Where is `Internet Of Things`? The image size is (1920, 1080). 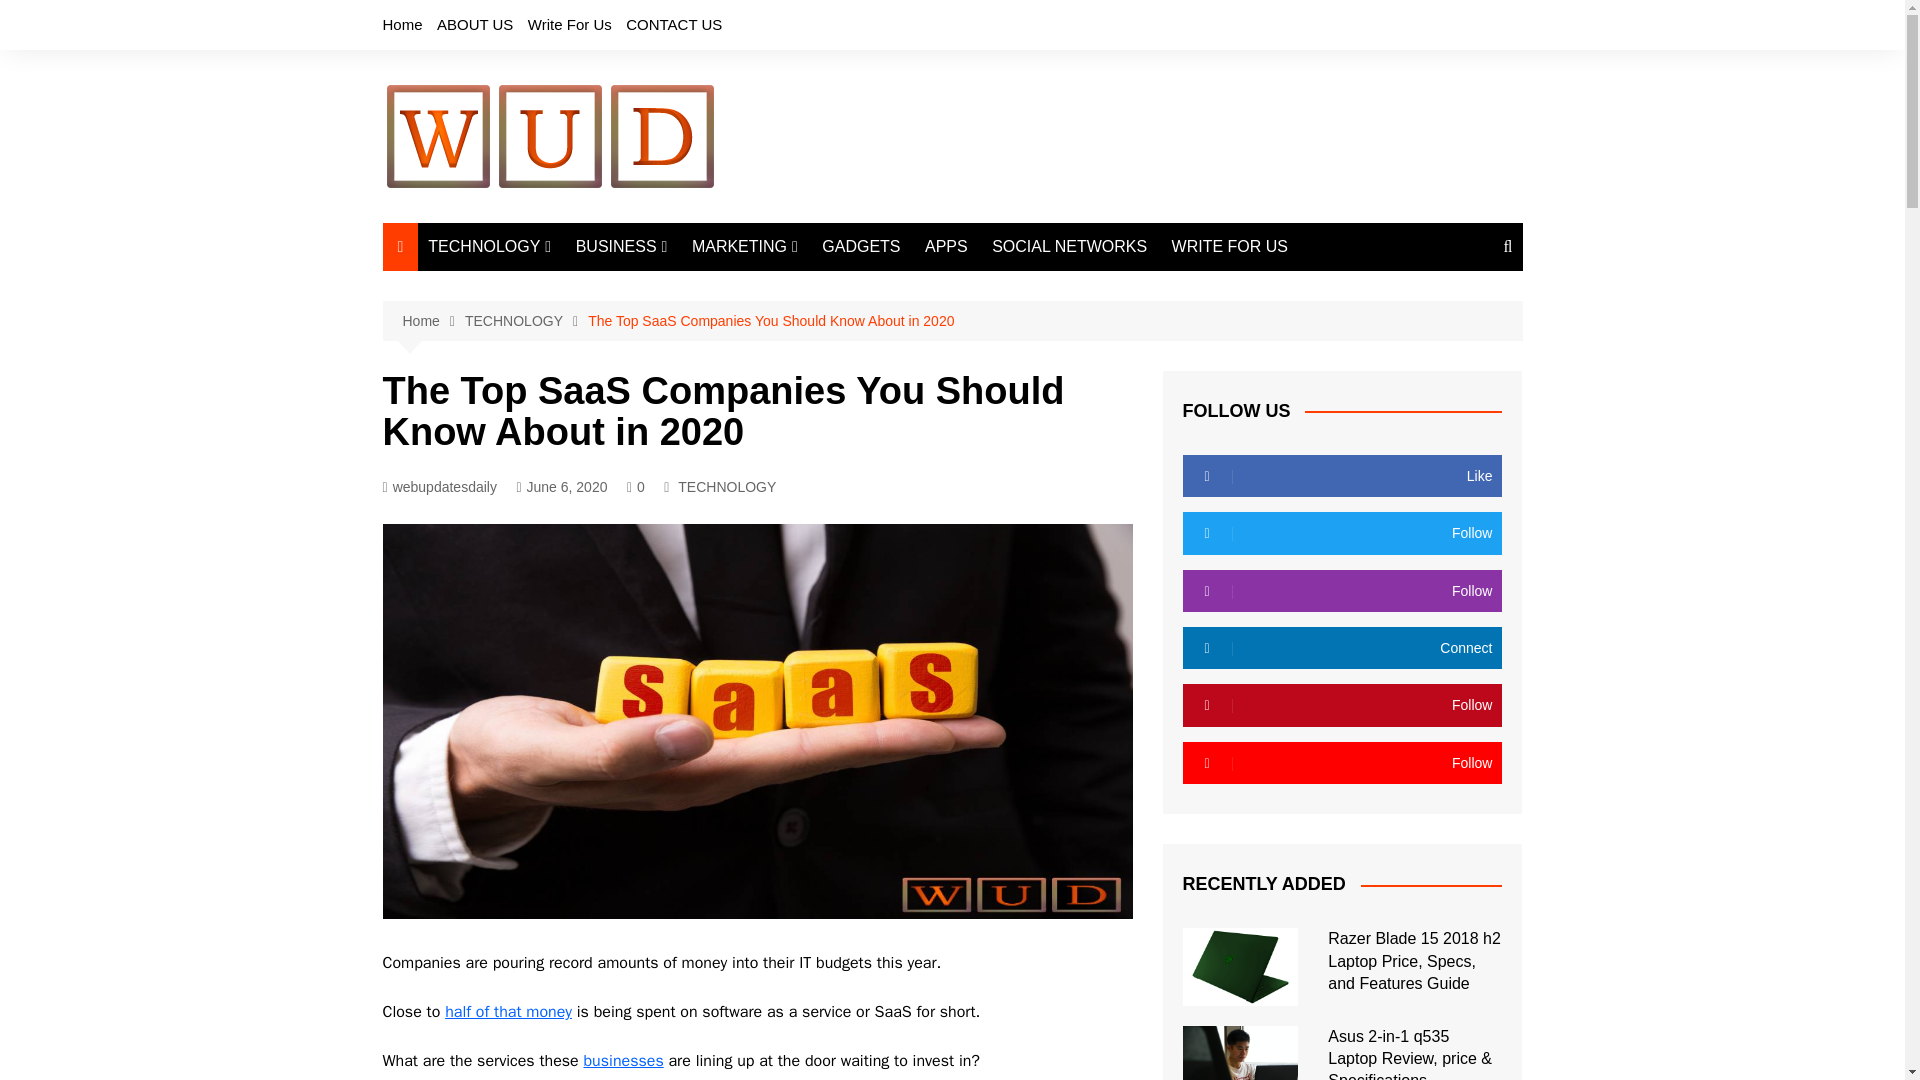 Internet Of Things is located at coordinates (528, 353).